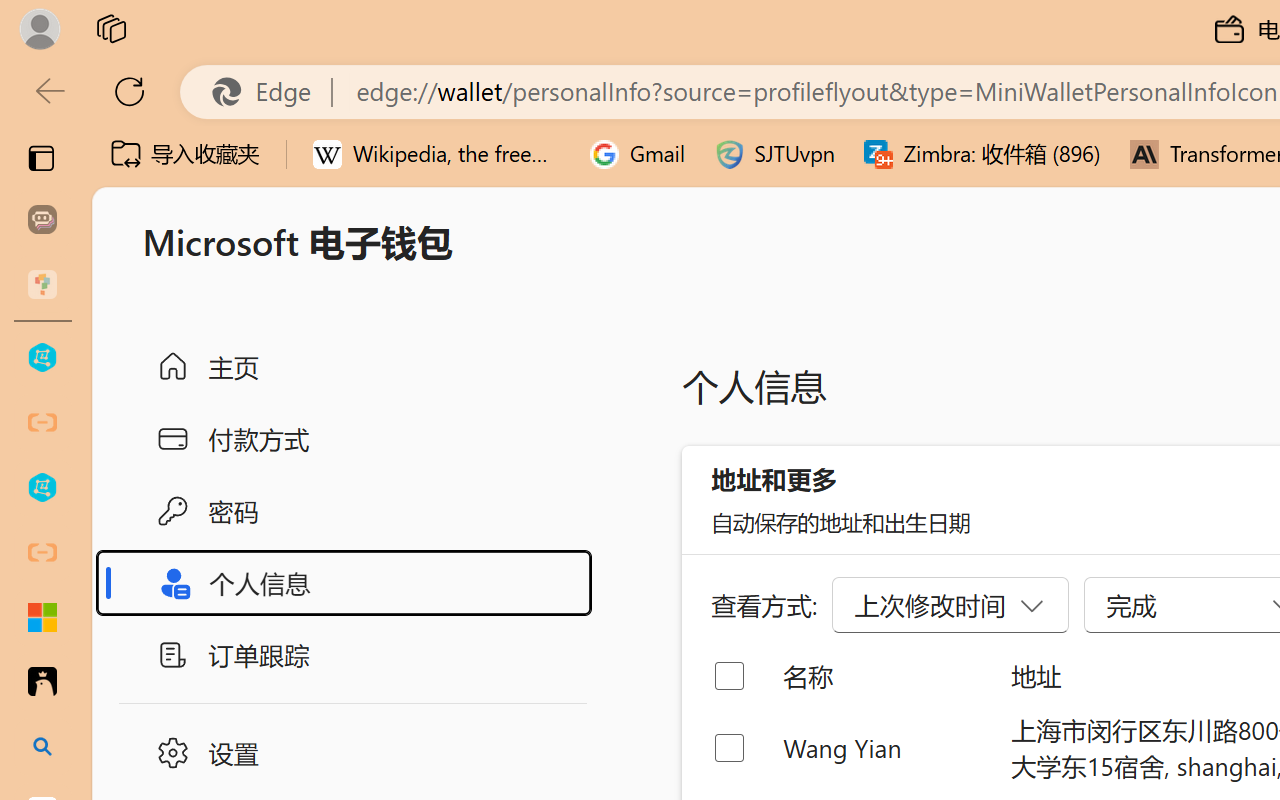 This screenshot has width=1280, height=800. Describe the element at coordinates (437, 154) in the screenshot. I see `Wikipedia, the free encyclopedia` at that location.